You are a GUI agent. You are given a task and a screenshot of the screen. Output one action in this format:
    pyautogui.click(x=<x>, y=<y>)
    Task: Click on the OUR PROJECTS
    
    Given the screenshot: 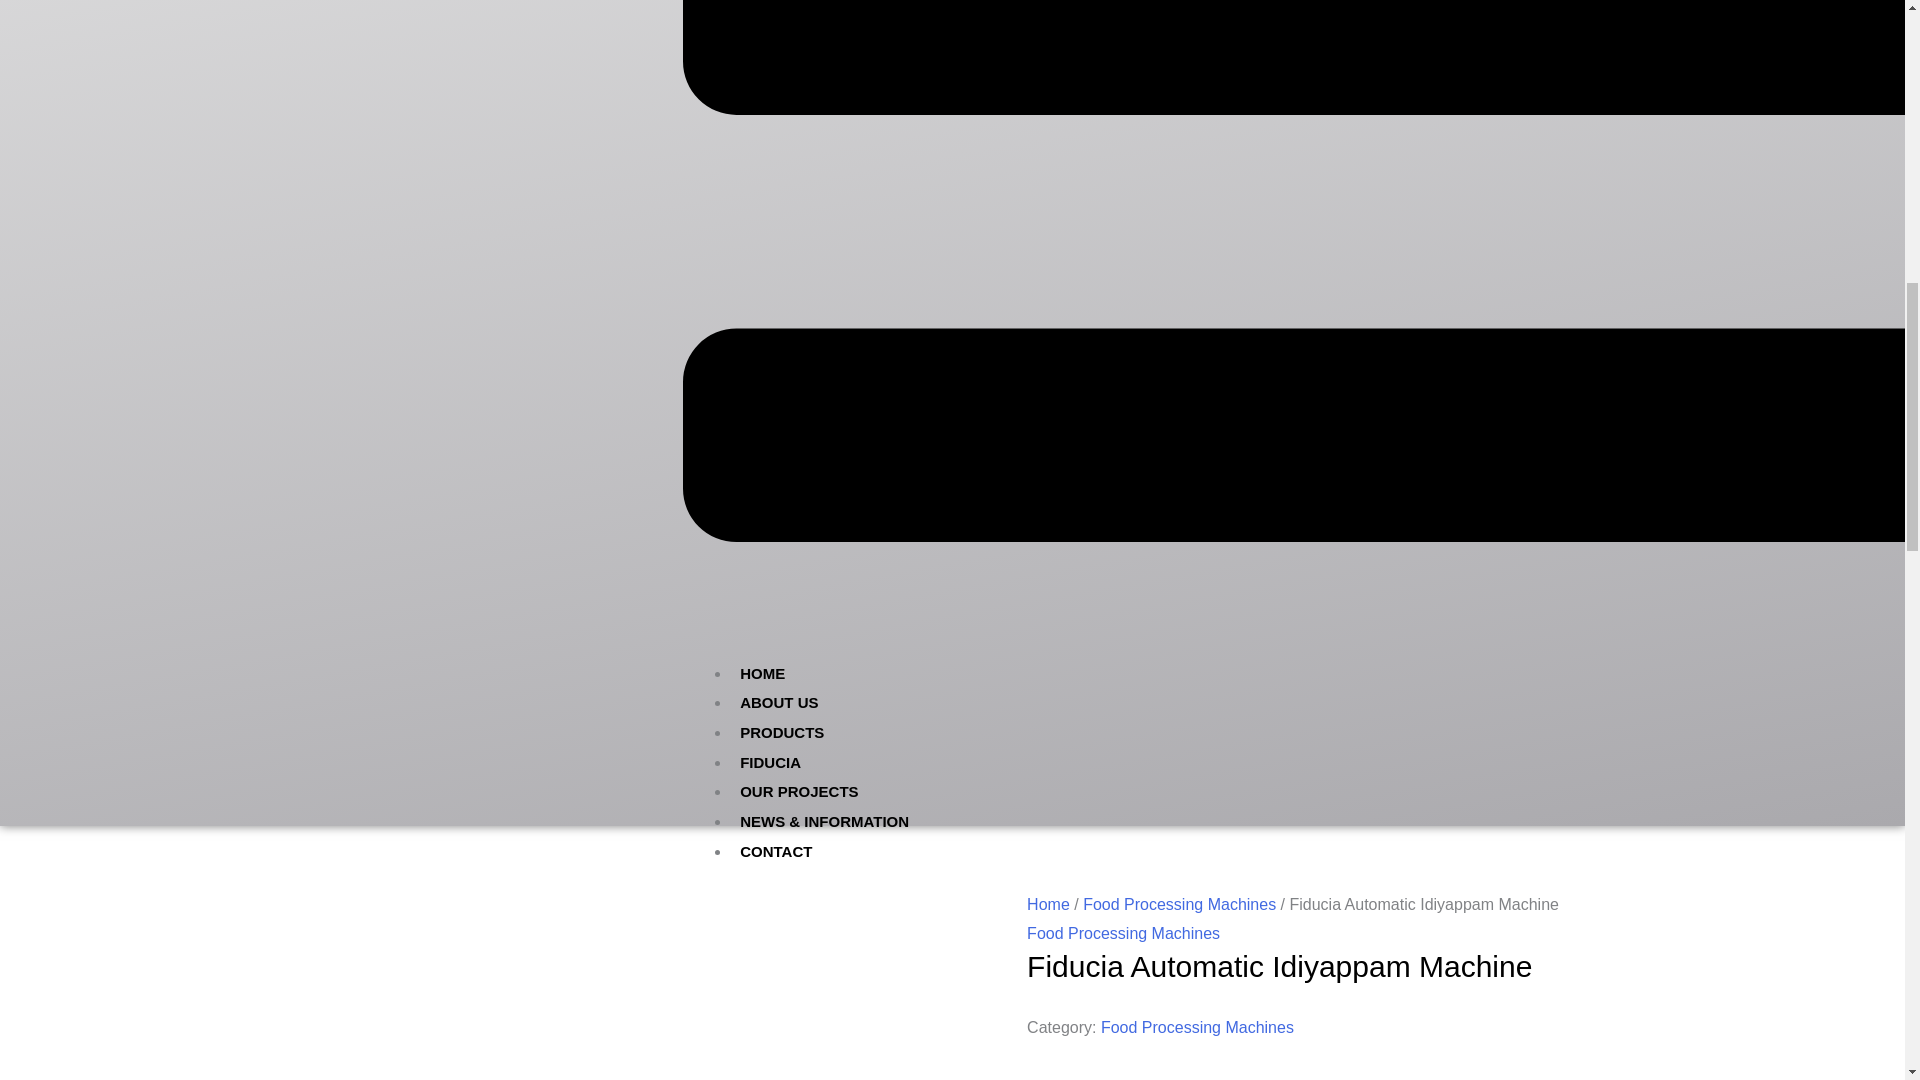 What is the action you would take?
    pyautogui.click(x=799, y=792)
    